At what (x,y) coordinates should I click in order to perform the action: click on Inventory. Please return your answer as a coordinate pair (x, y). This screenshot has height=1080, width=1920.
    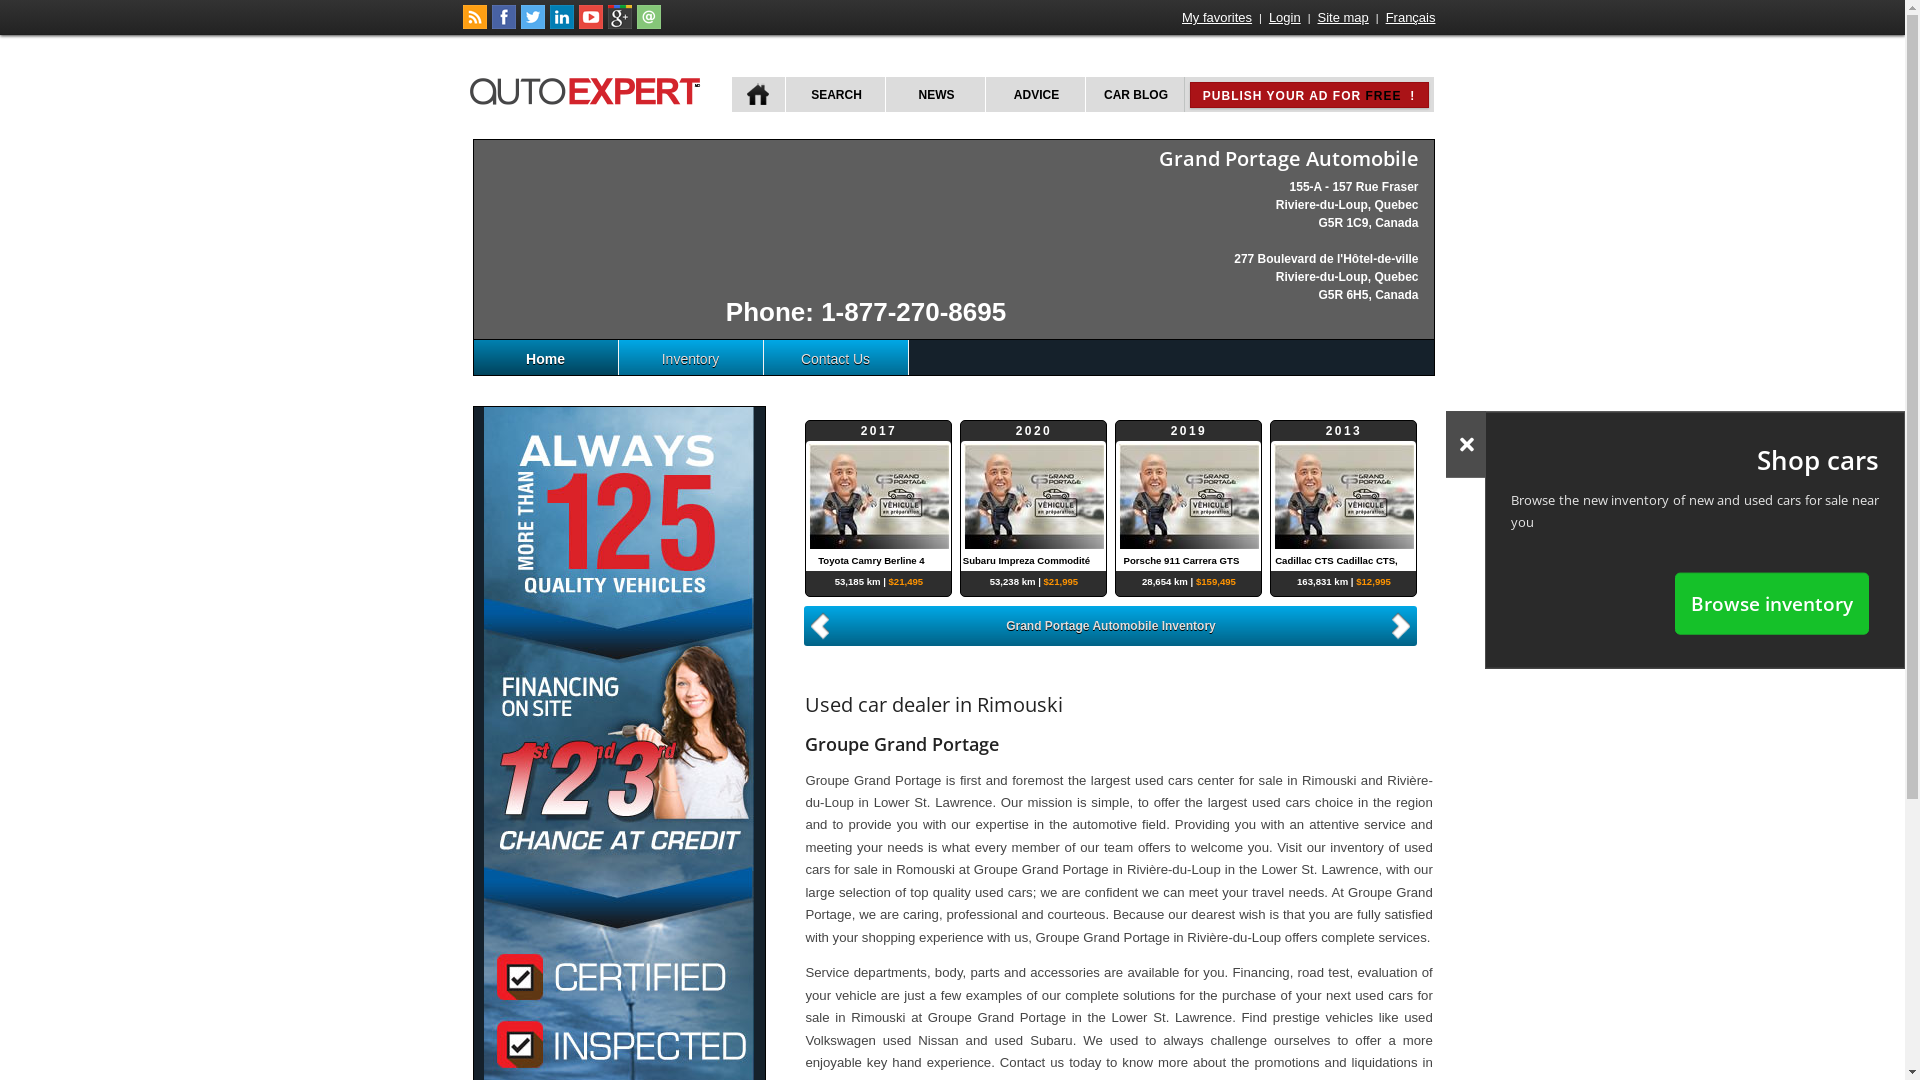
    Looking at the image, I should click on (690, 358).